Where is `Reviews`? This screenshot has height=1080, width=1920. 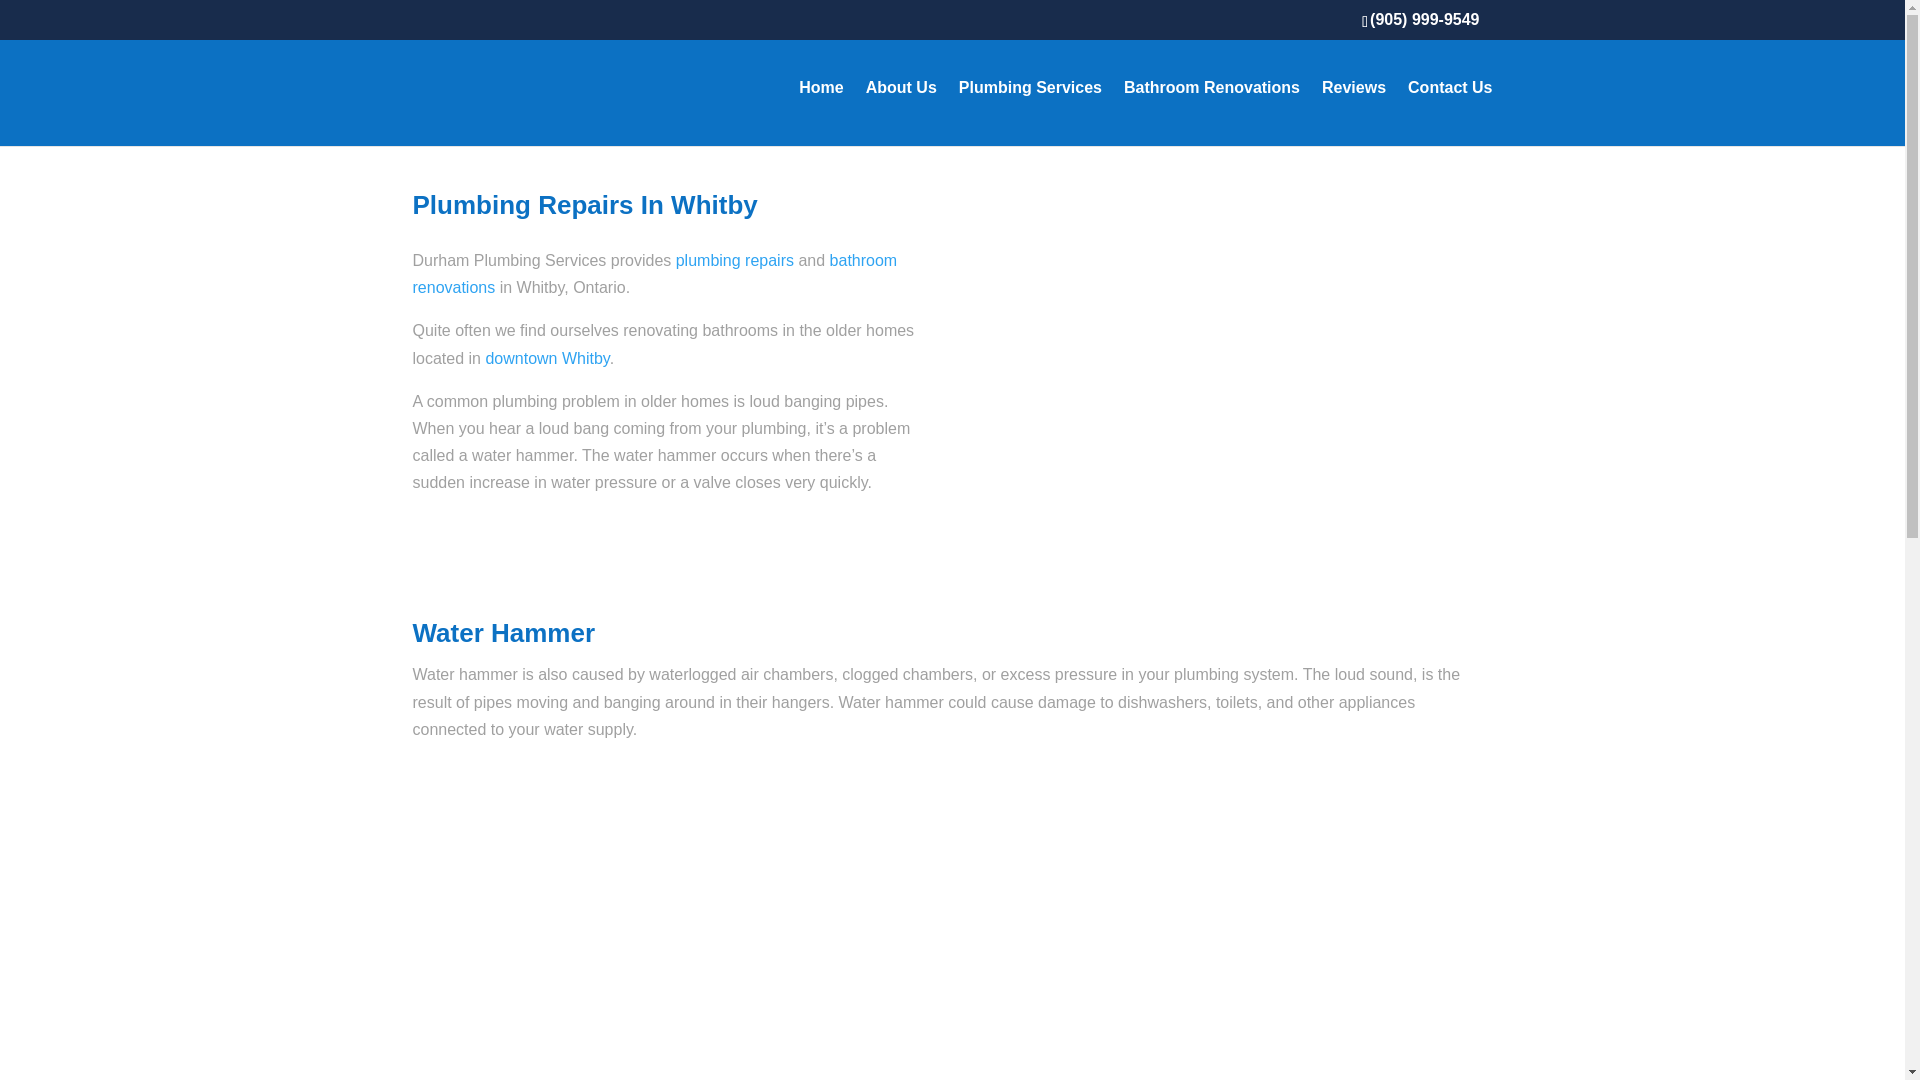 Reviews is located at coordinates (1354, 113).